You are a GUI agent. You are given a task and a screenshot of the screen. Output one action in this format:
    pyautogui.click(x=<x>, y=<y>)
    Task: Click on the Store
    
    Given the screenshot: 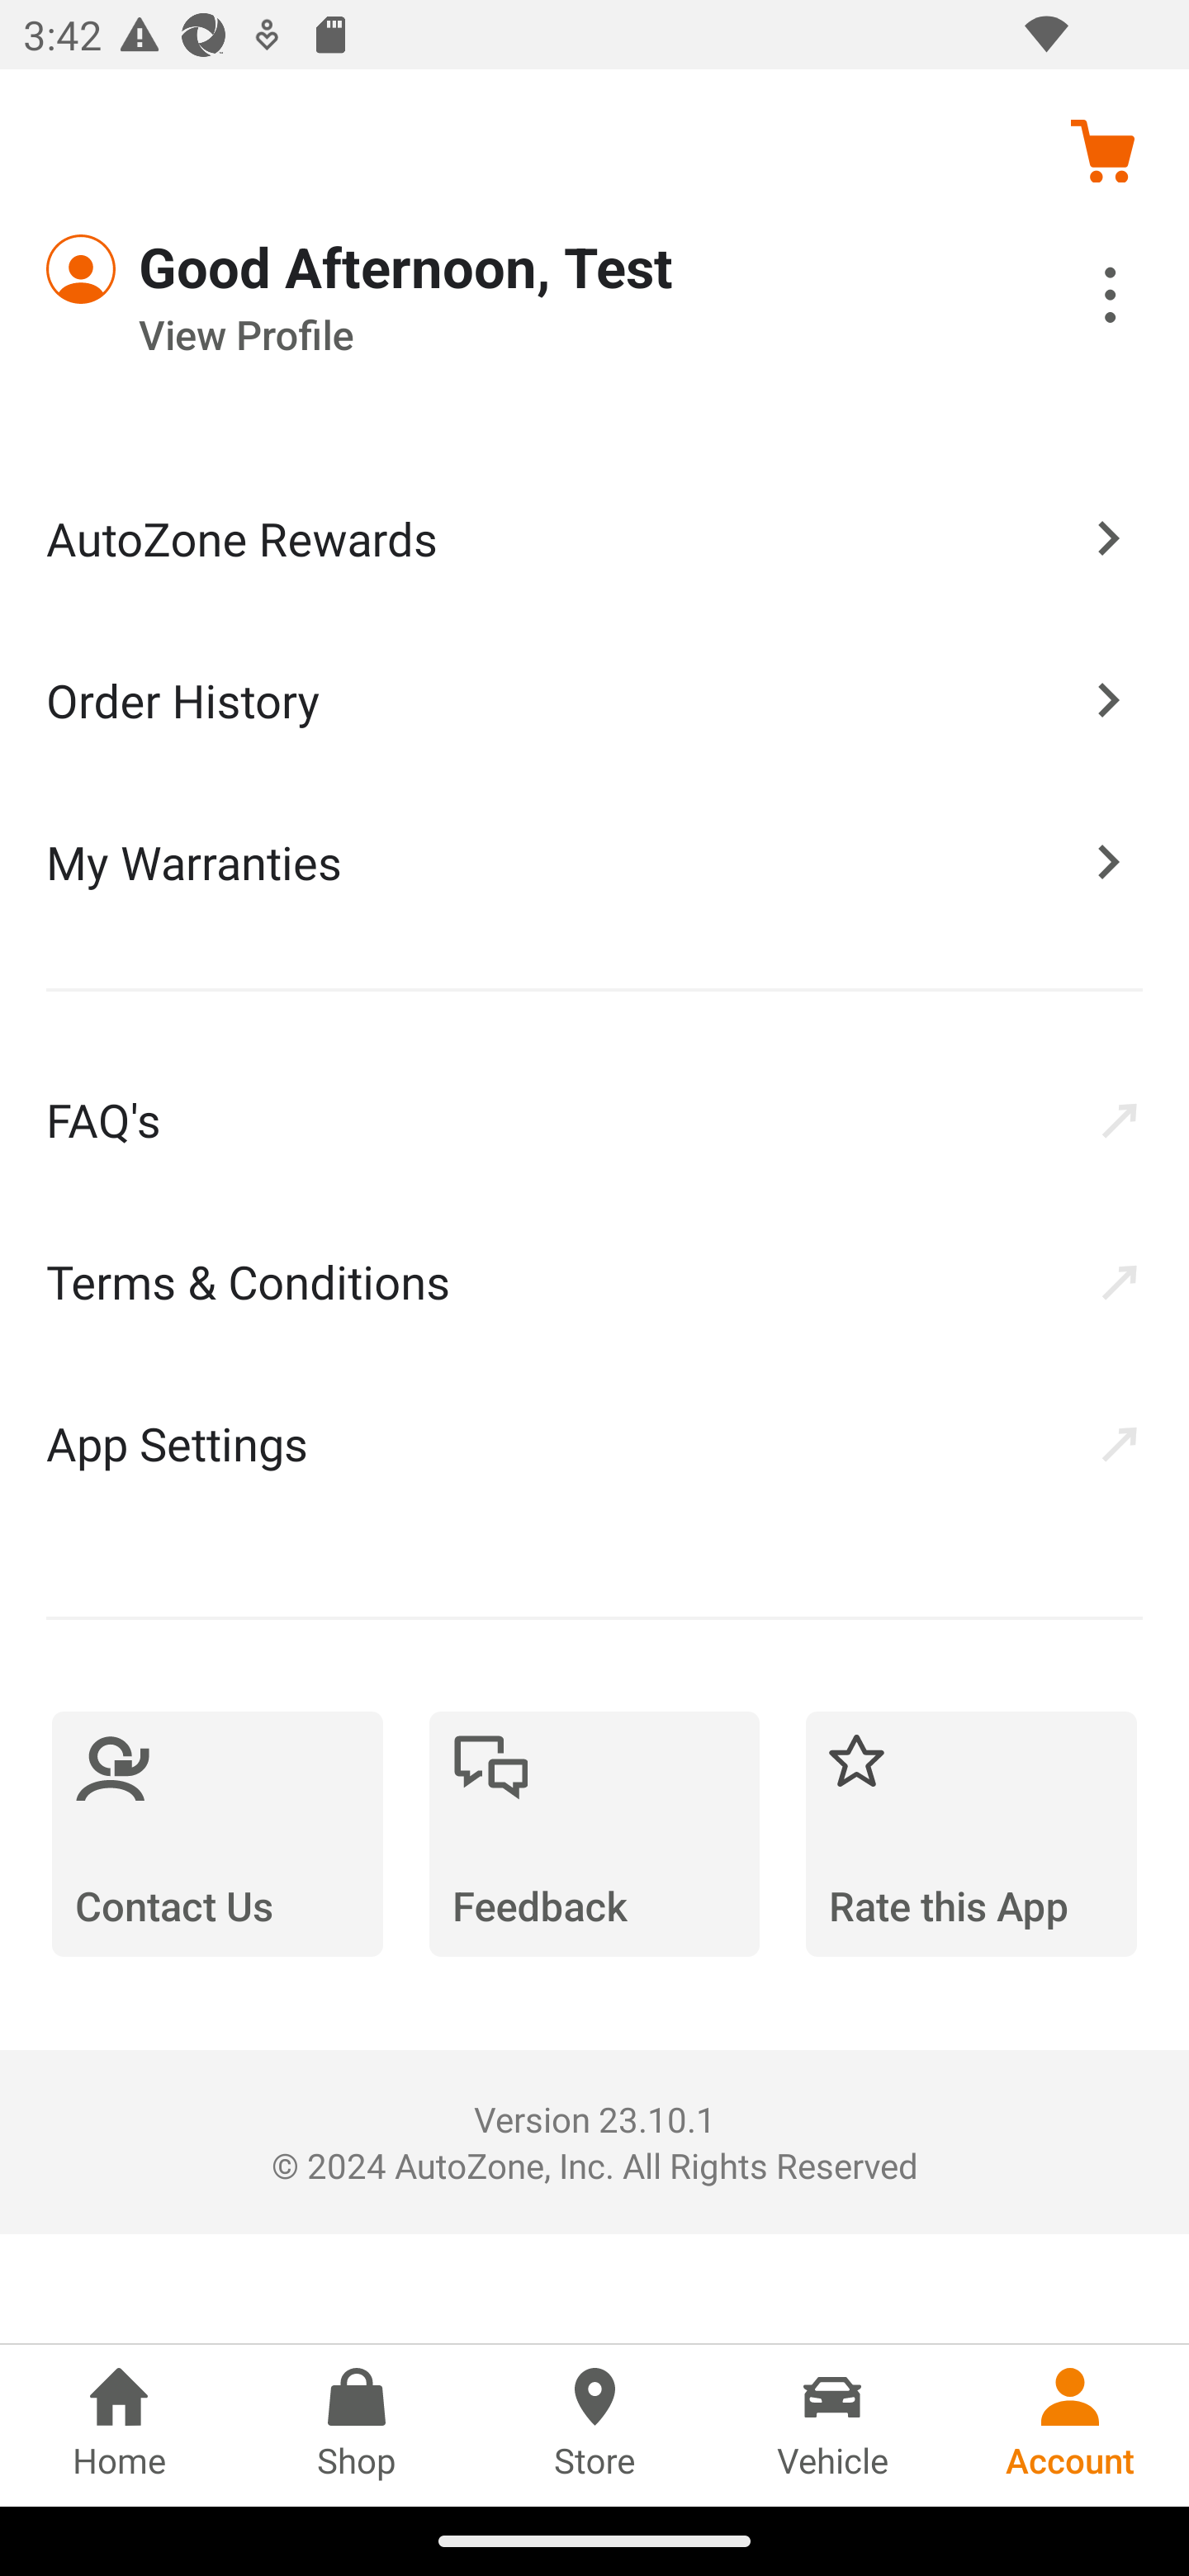 What is the action you would take?
    pyautogui.click(x=594, y=2425)
    